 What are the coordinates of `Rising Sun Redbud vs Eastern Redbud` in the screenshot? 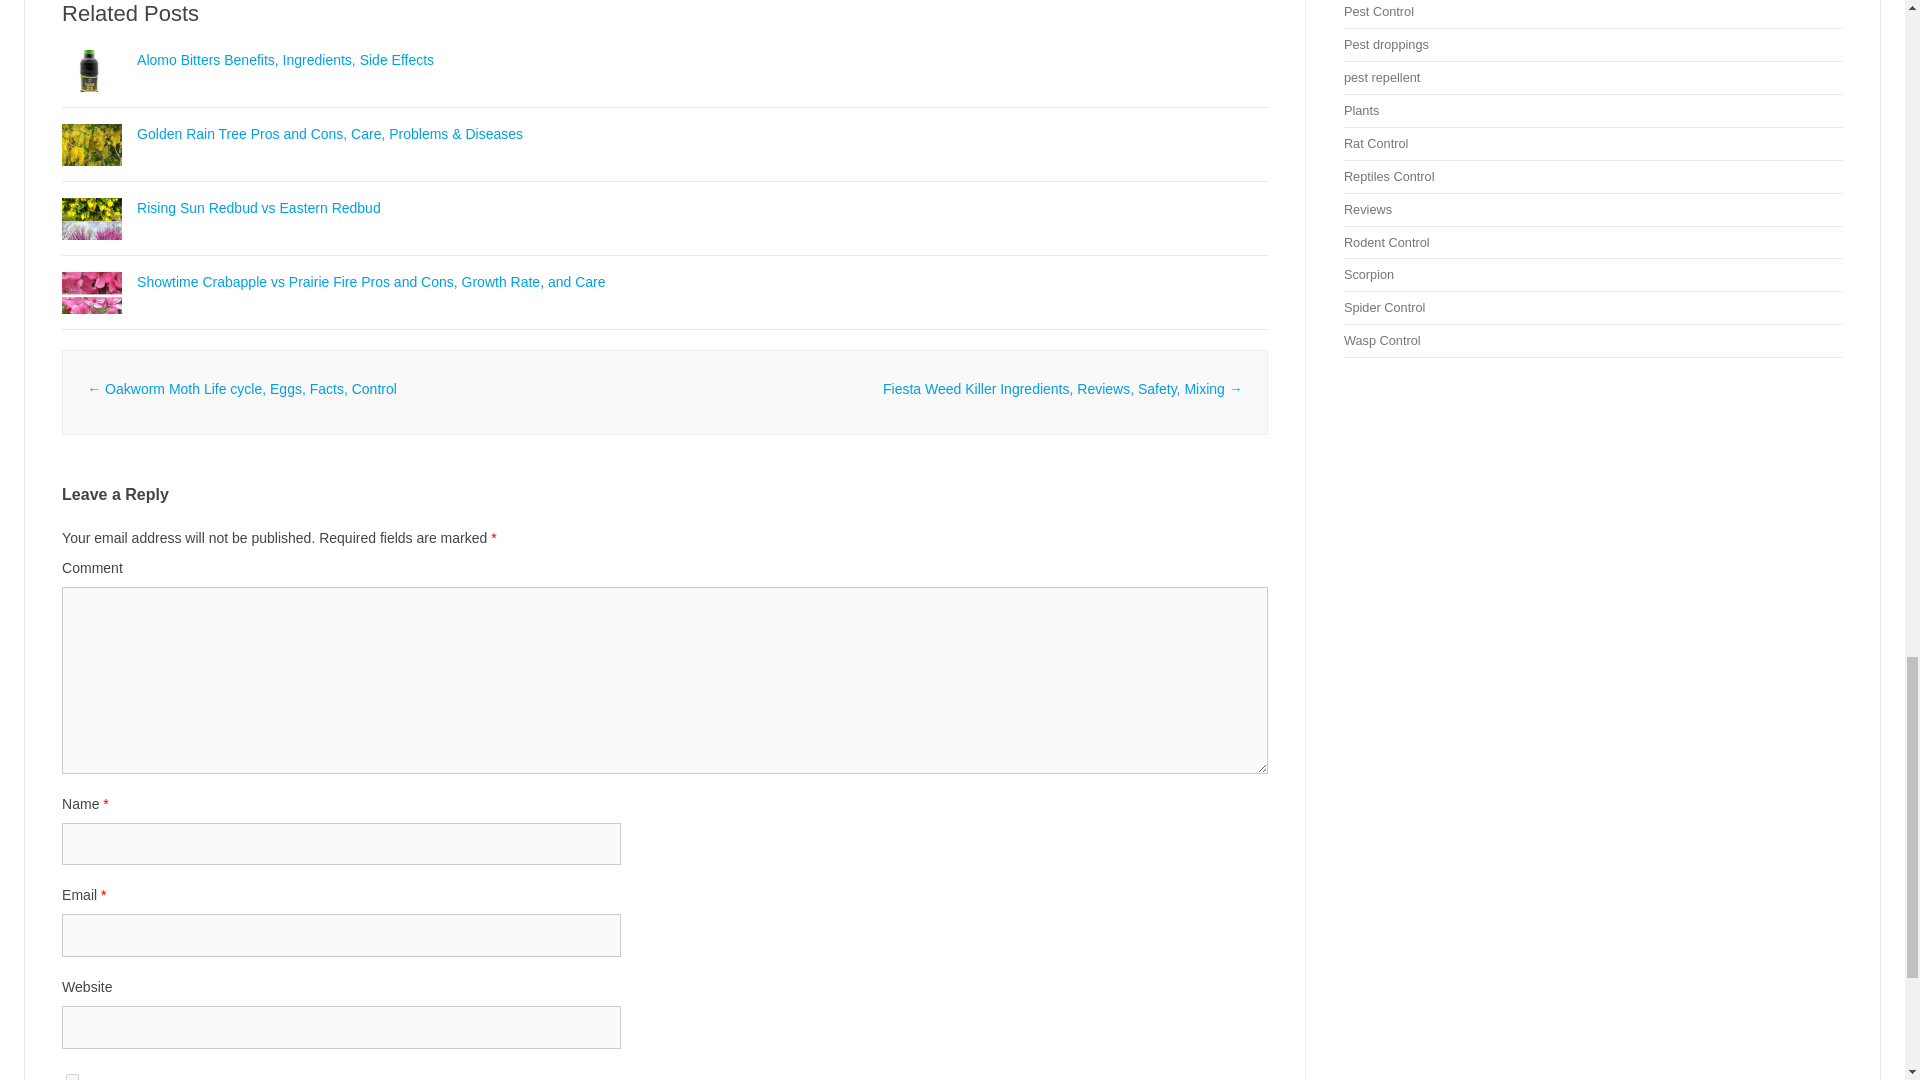 It's located at (258, 208).